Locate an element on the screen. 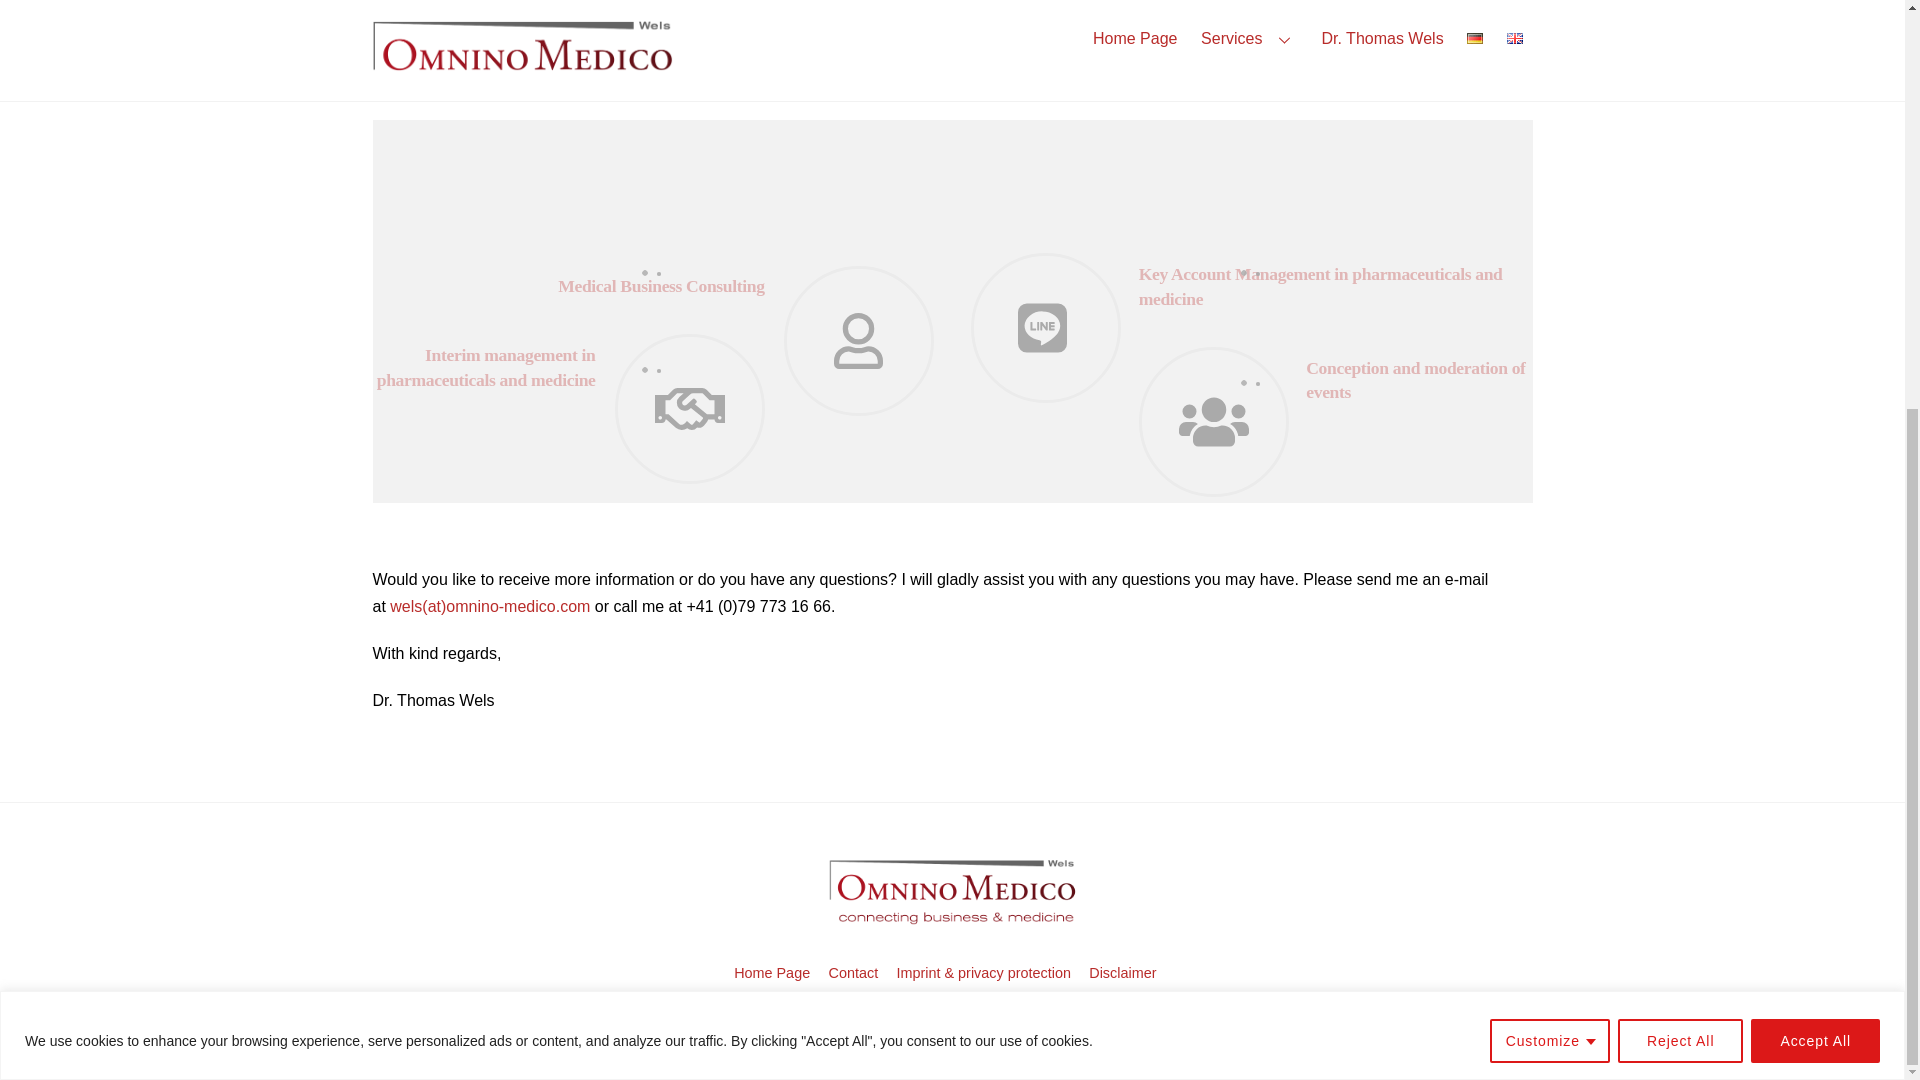 The width and height of the screenshot is (1920, 1080). Customize is located at coordinates (1550, 392).